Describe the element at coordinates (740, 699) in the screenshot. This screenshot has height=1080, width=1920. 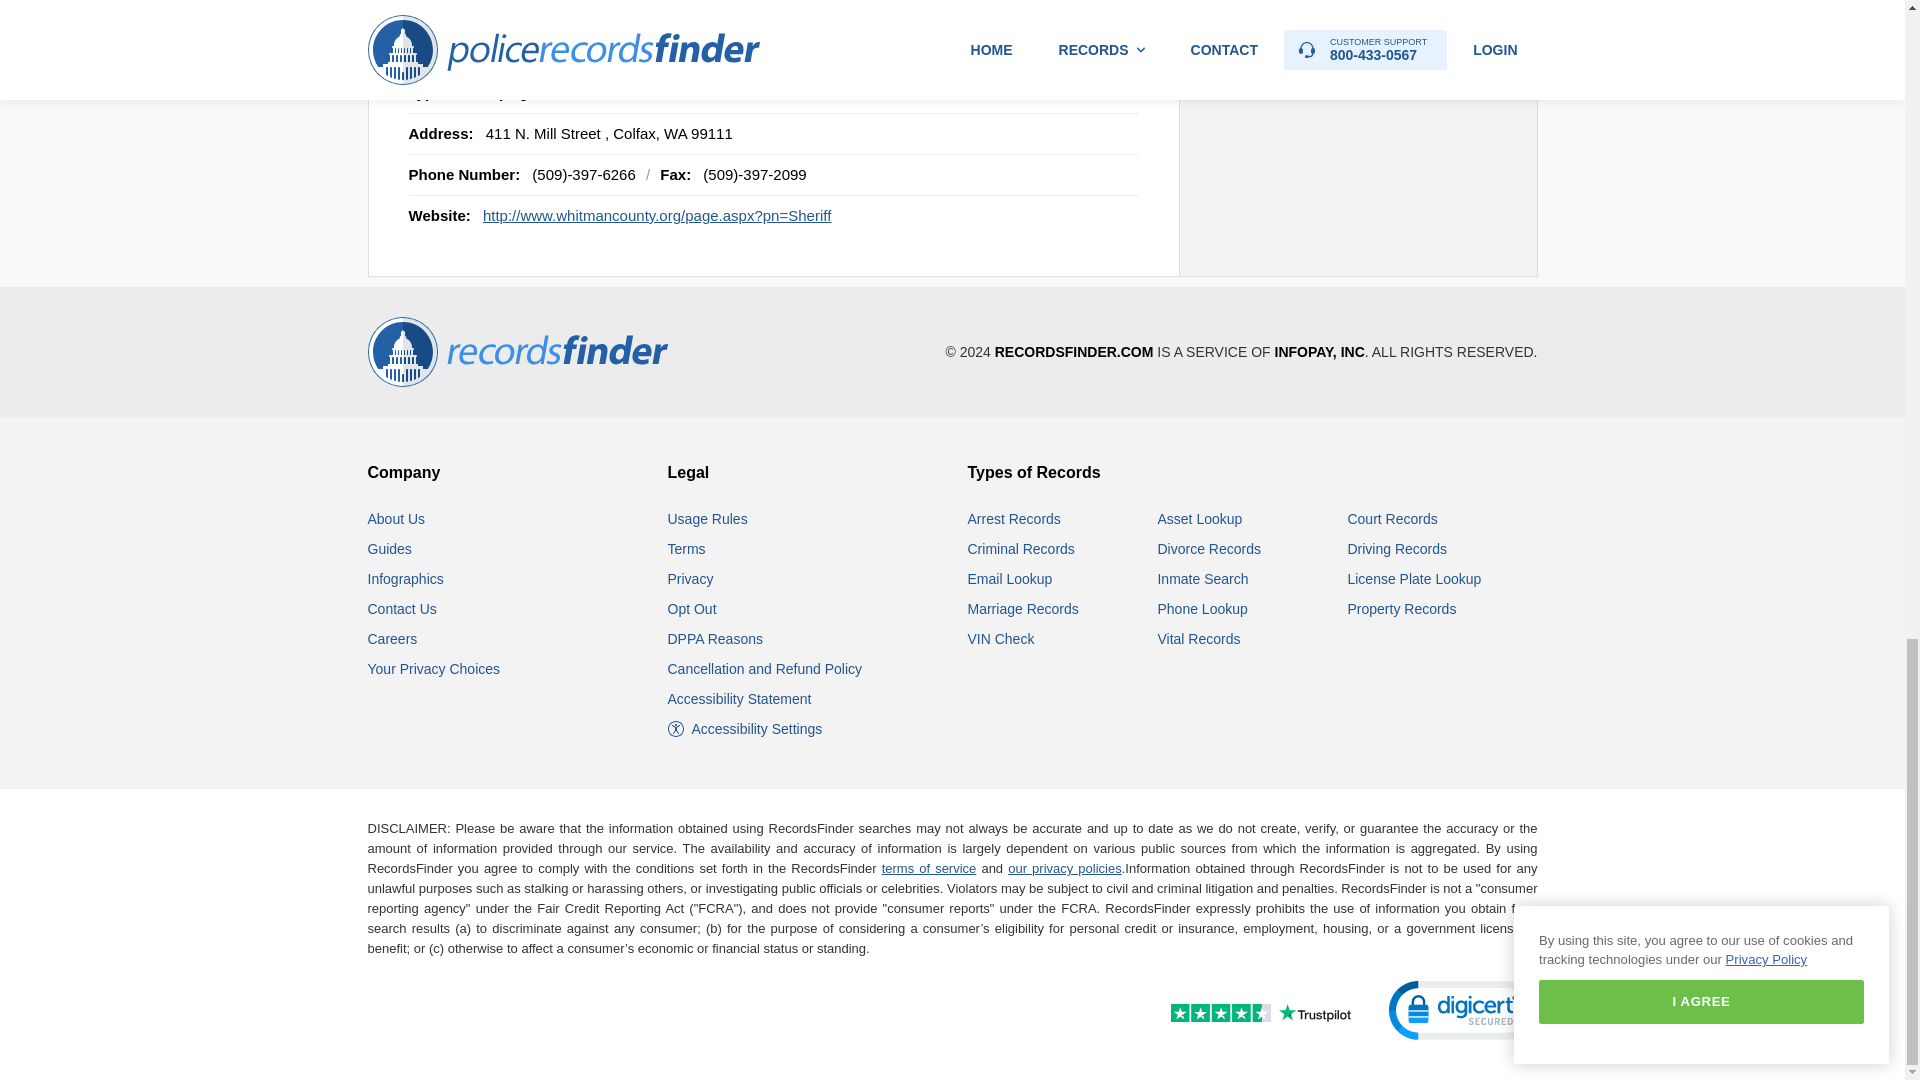
I see `RecordsFinder.com Accessibility Statement` at that location.